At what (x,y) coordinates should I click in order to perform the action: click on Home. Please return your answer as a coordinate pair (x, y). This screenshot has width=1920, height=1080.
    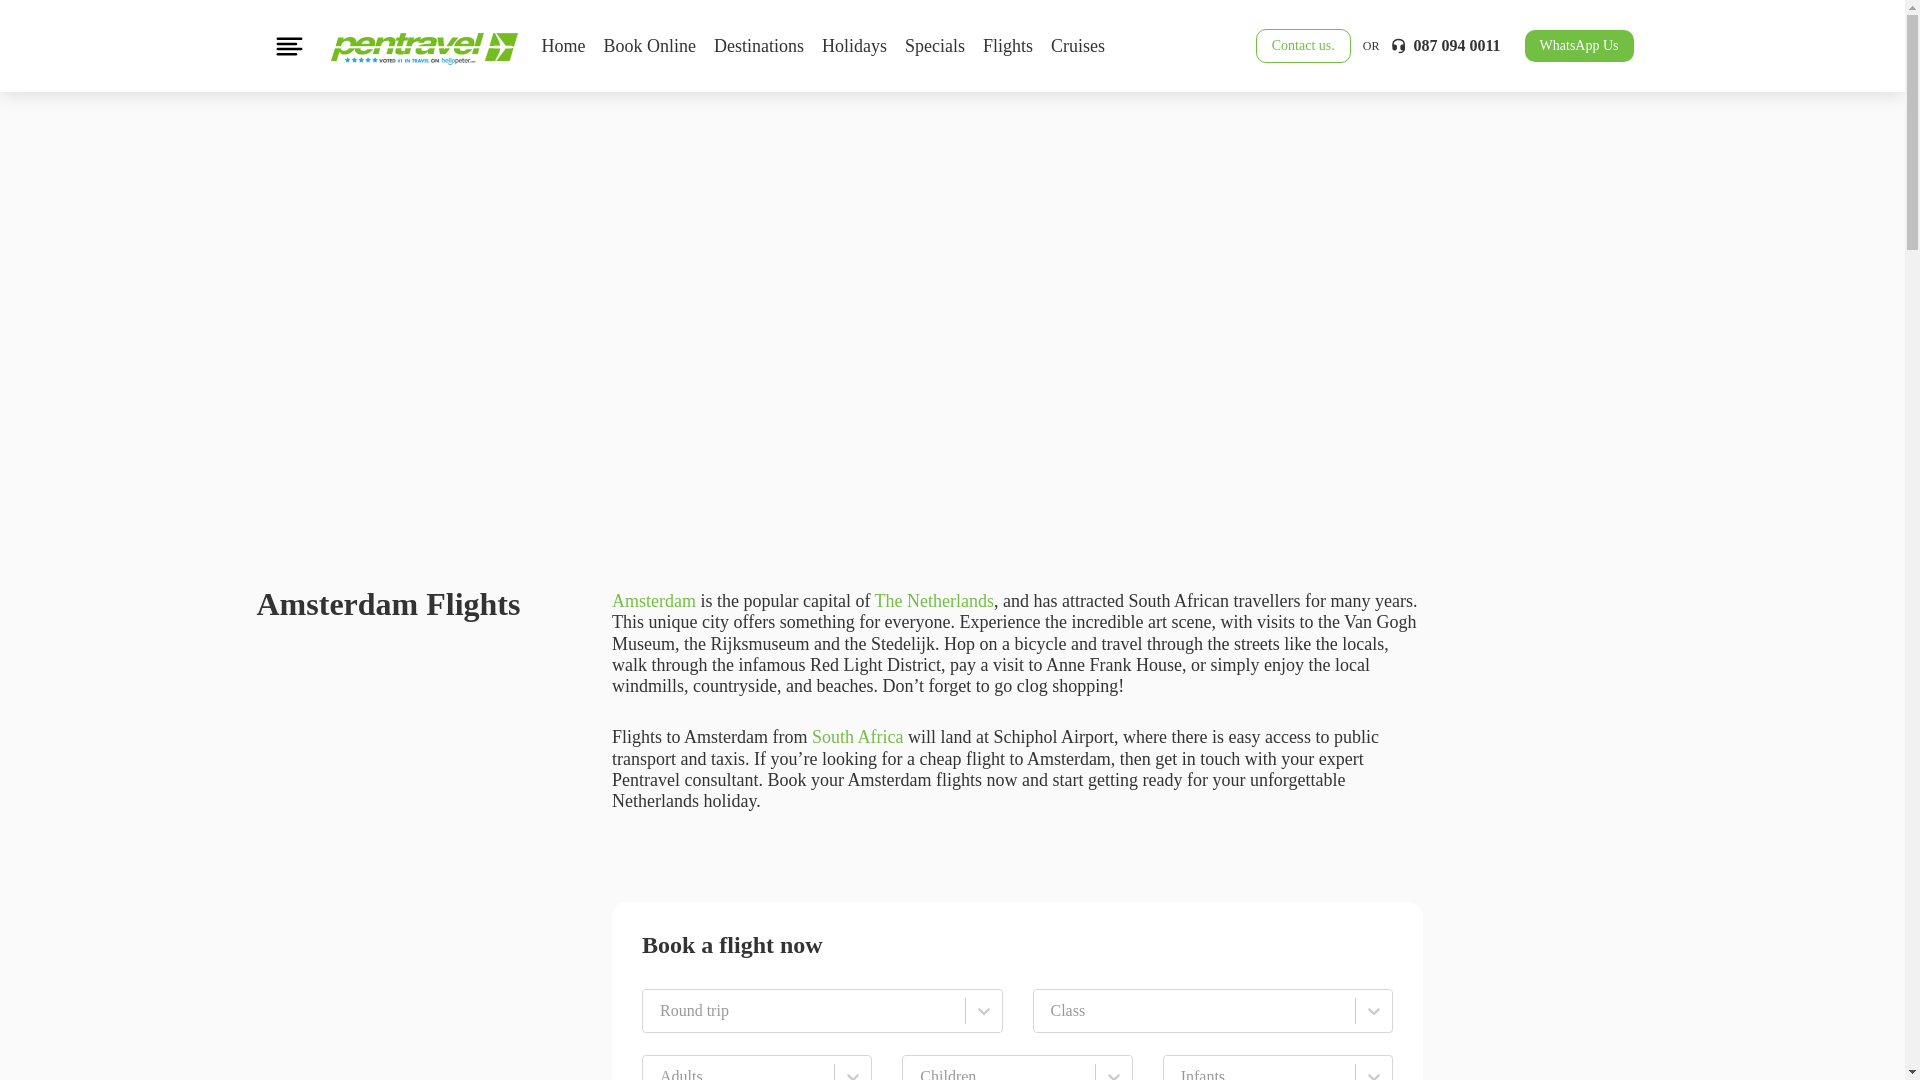
    Looking at the image, I should click on (563, 46).